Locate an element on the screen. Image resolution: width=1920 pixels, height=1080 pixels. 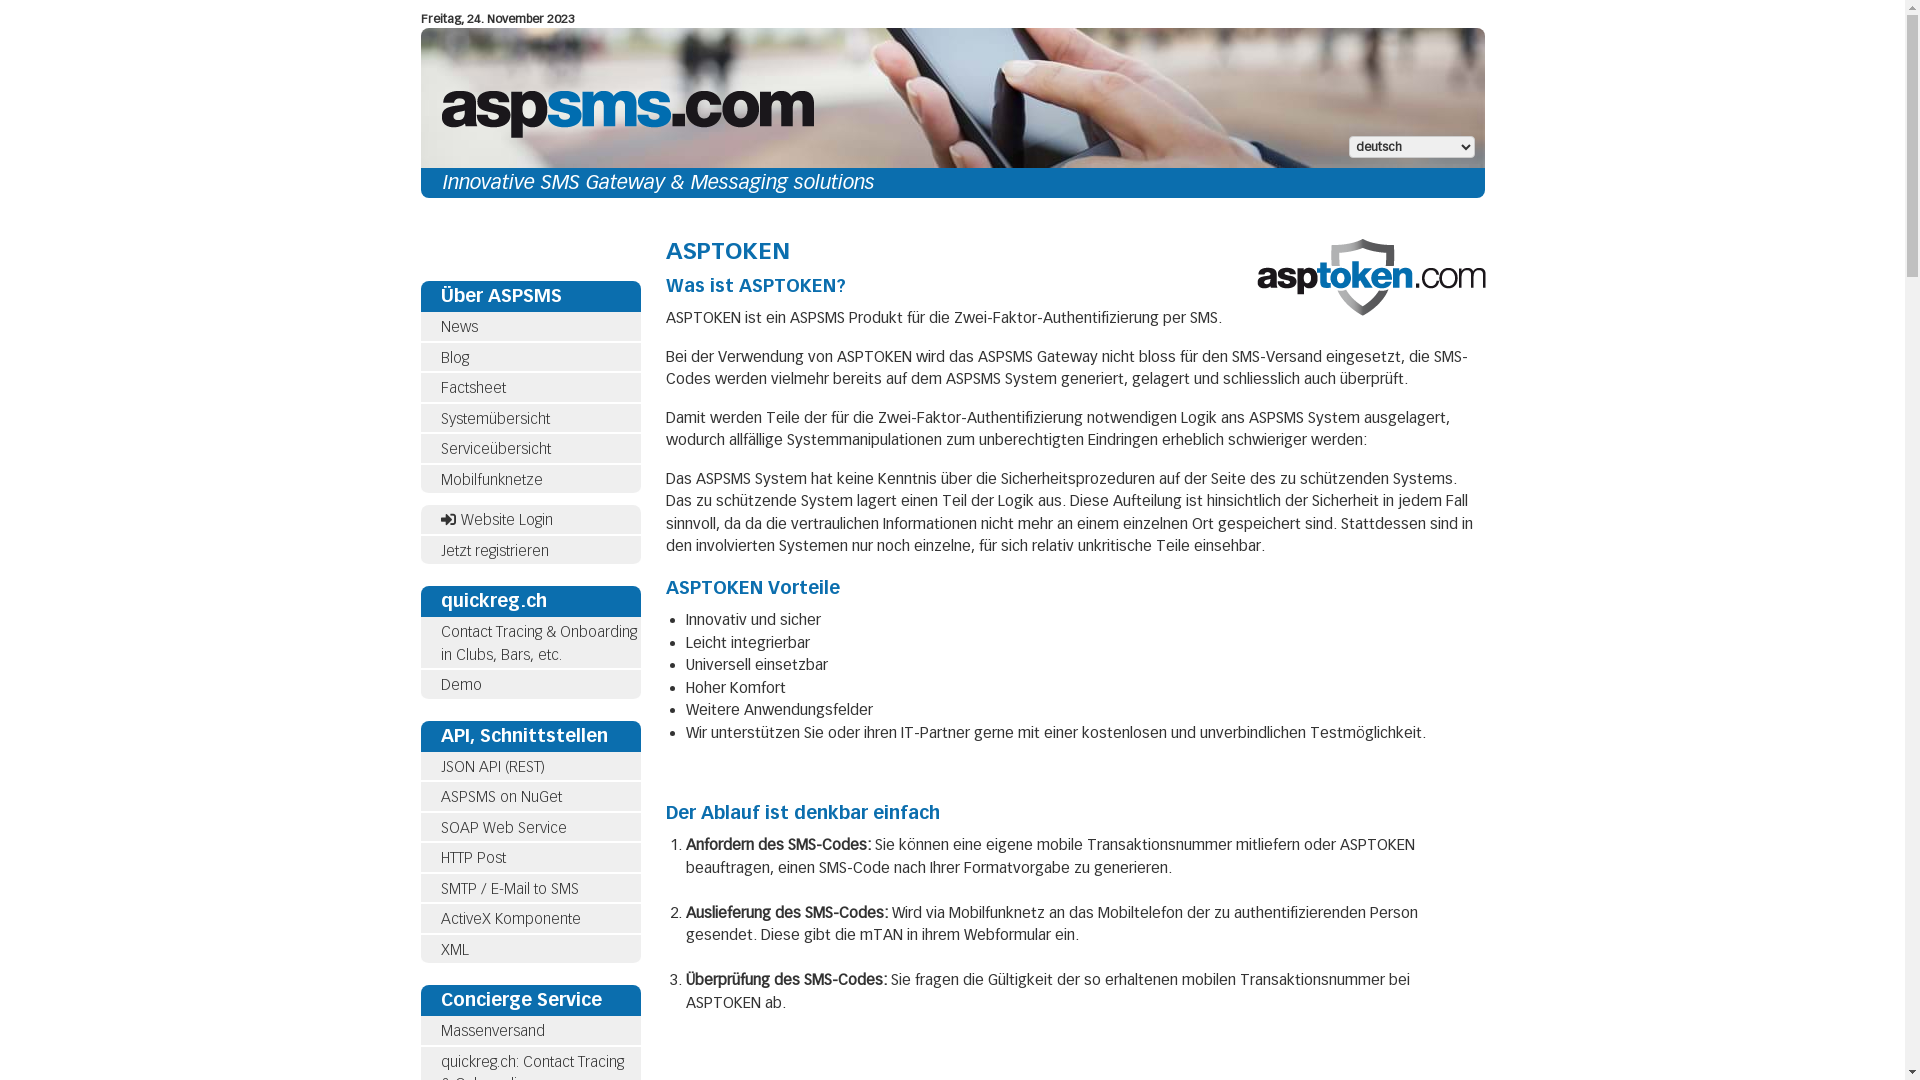
SMTP / E-Mail to SMS is located at coordinates (509, 889).